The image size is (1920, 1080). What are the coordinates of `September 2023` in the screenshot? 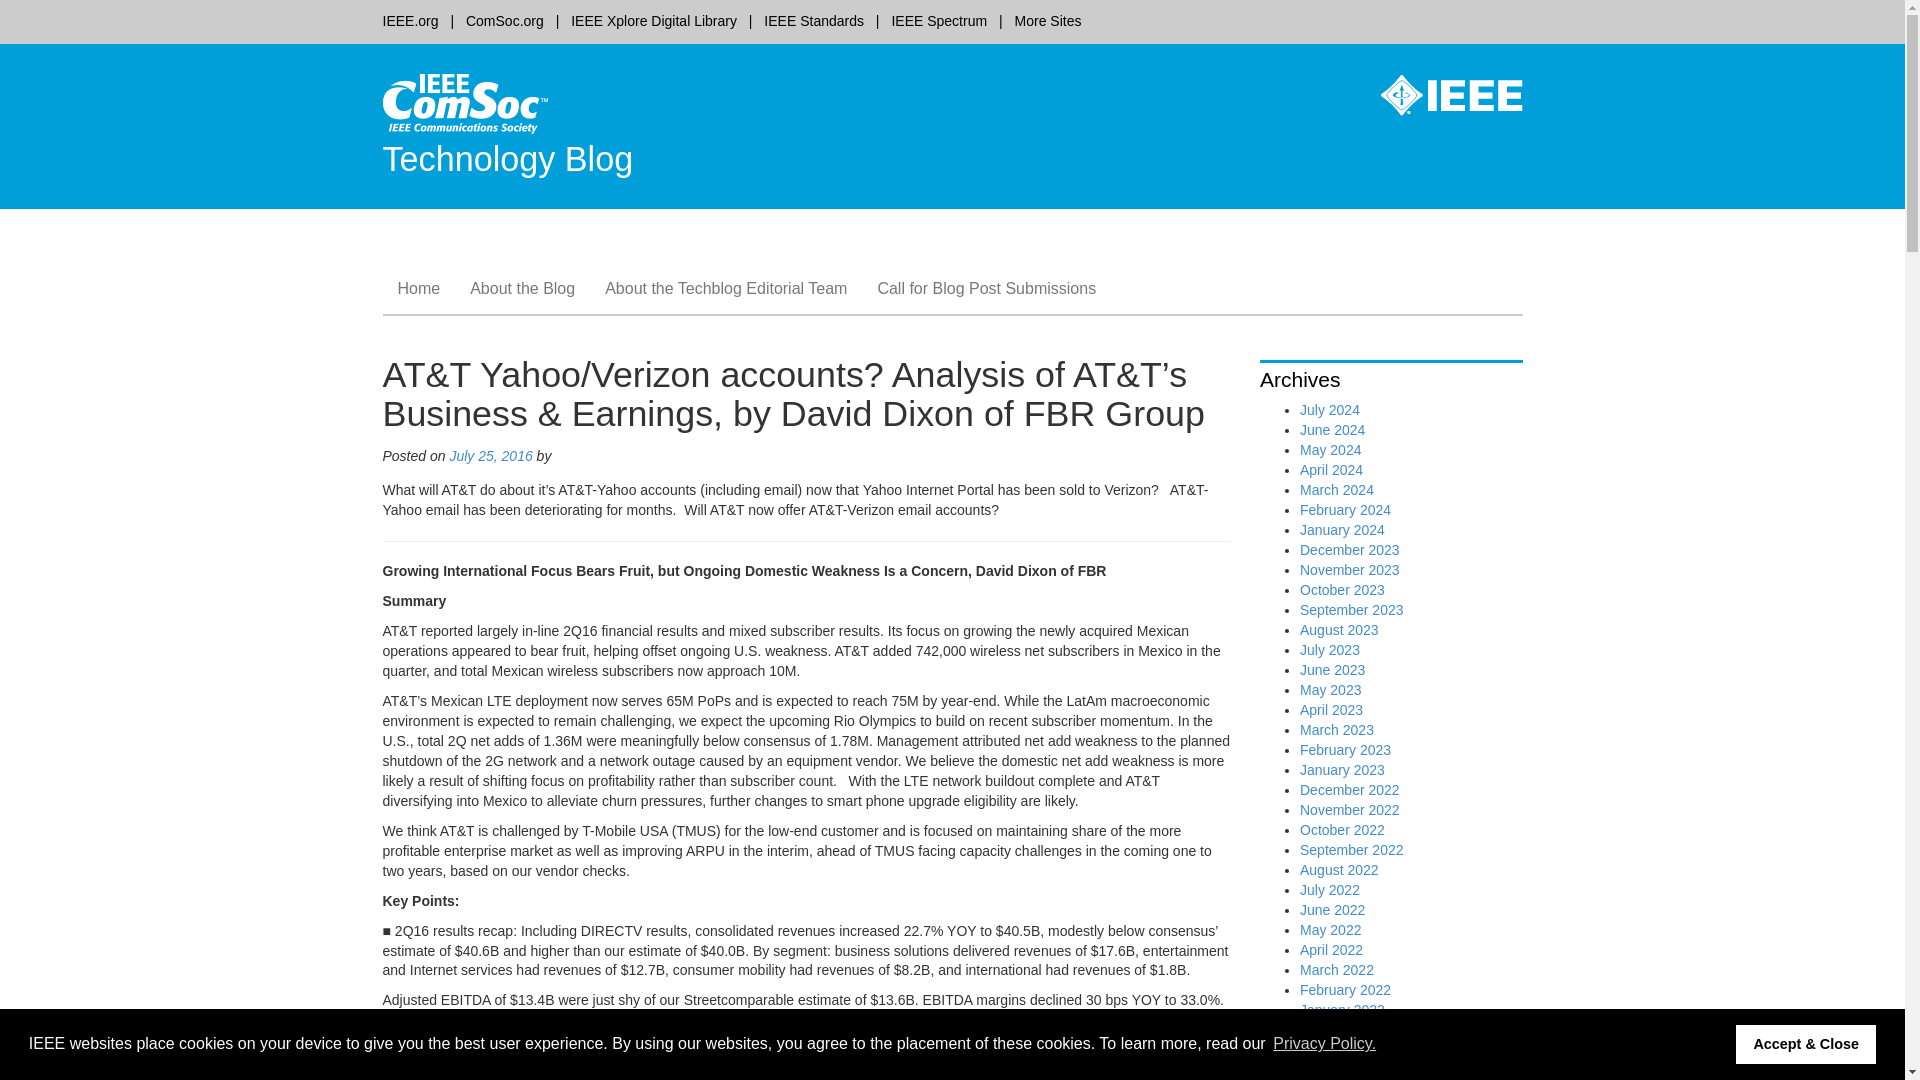 It's located at (1351, 609).